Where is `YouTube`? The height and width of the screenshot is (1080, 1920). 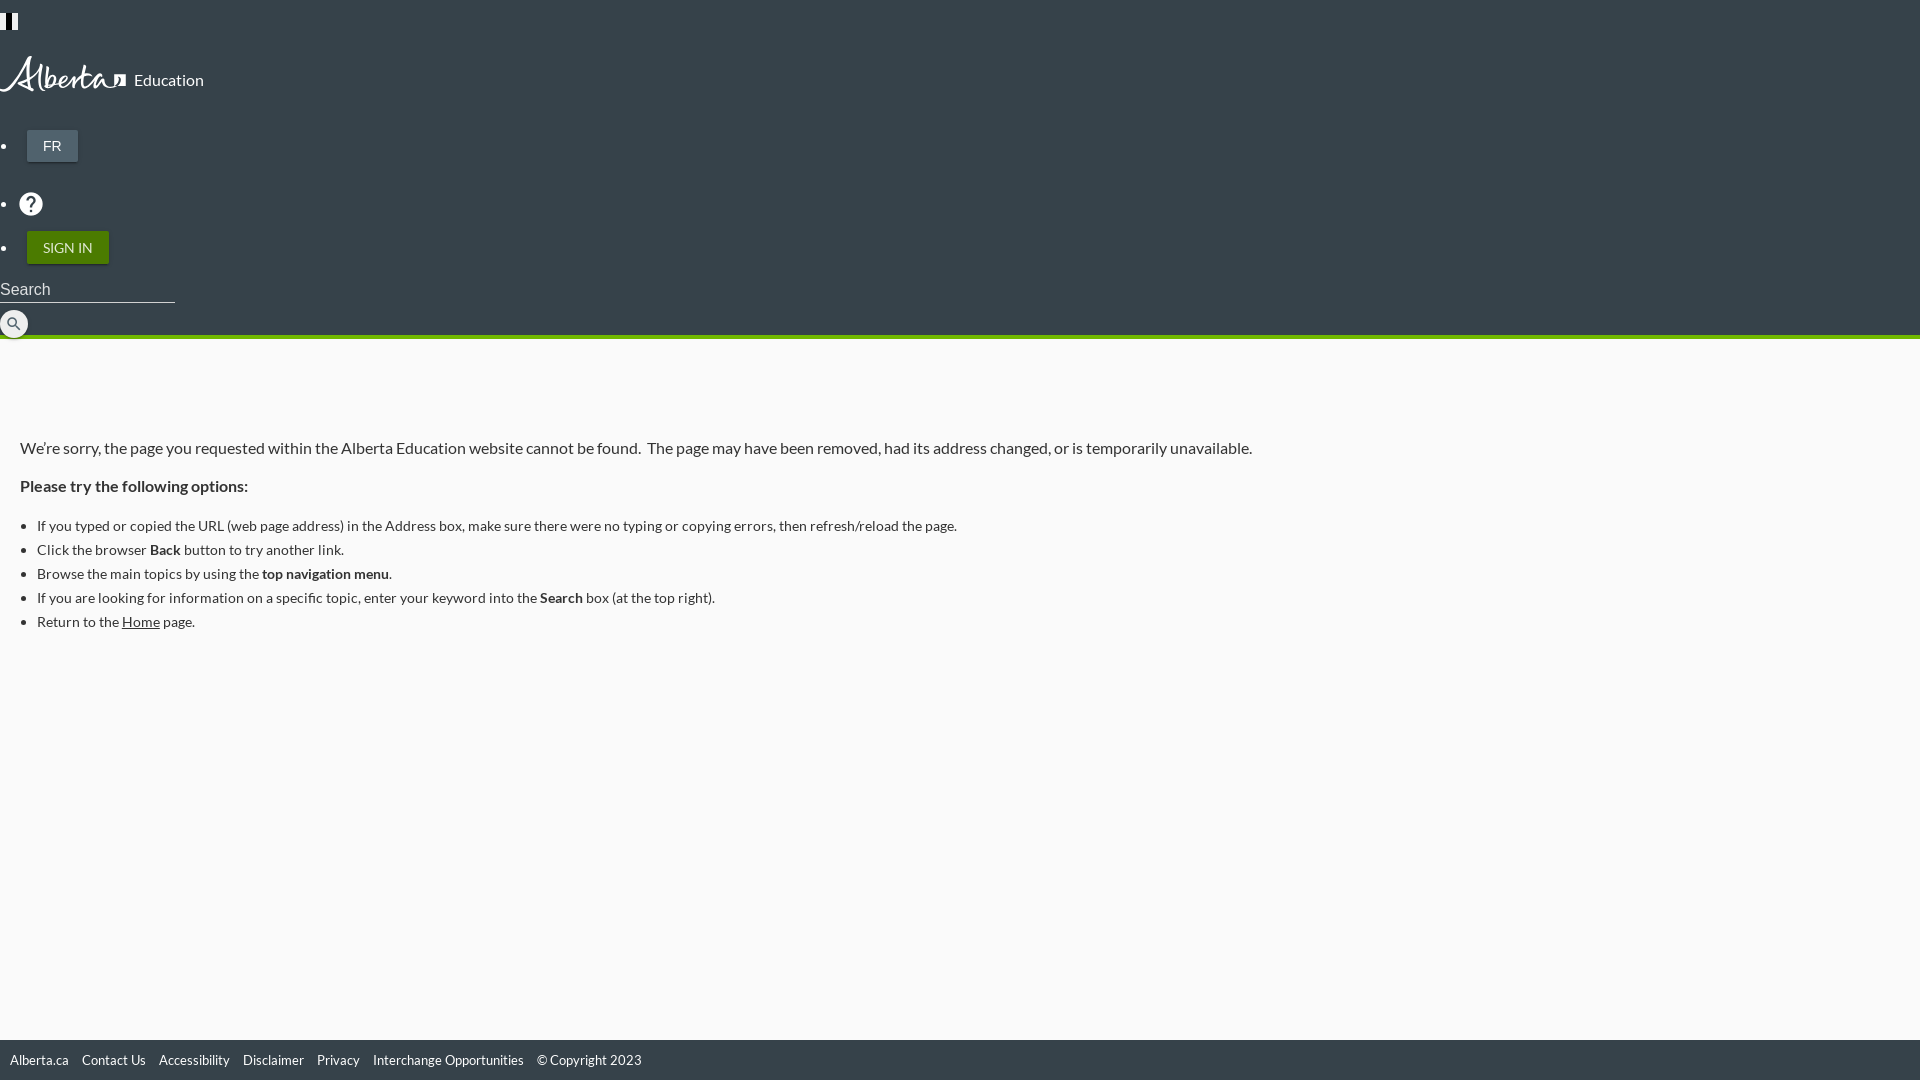
YouTube is located at coordinates (1905, 1060).